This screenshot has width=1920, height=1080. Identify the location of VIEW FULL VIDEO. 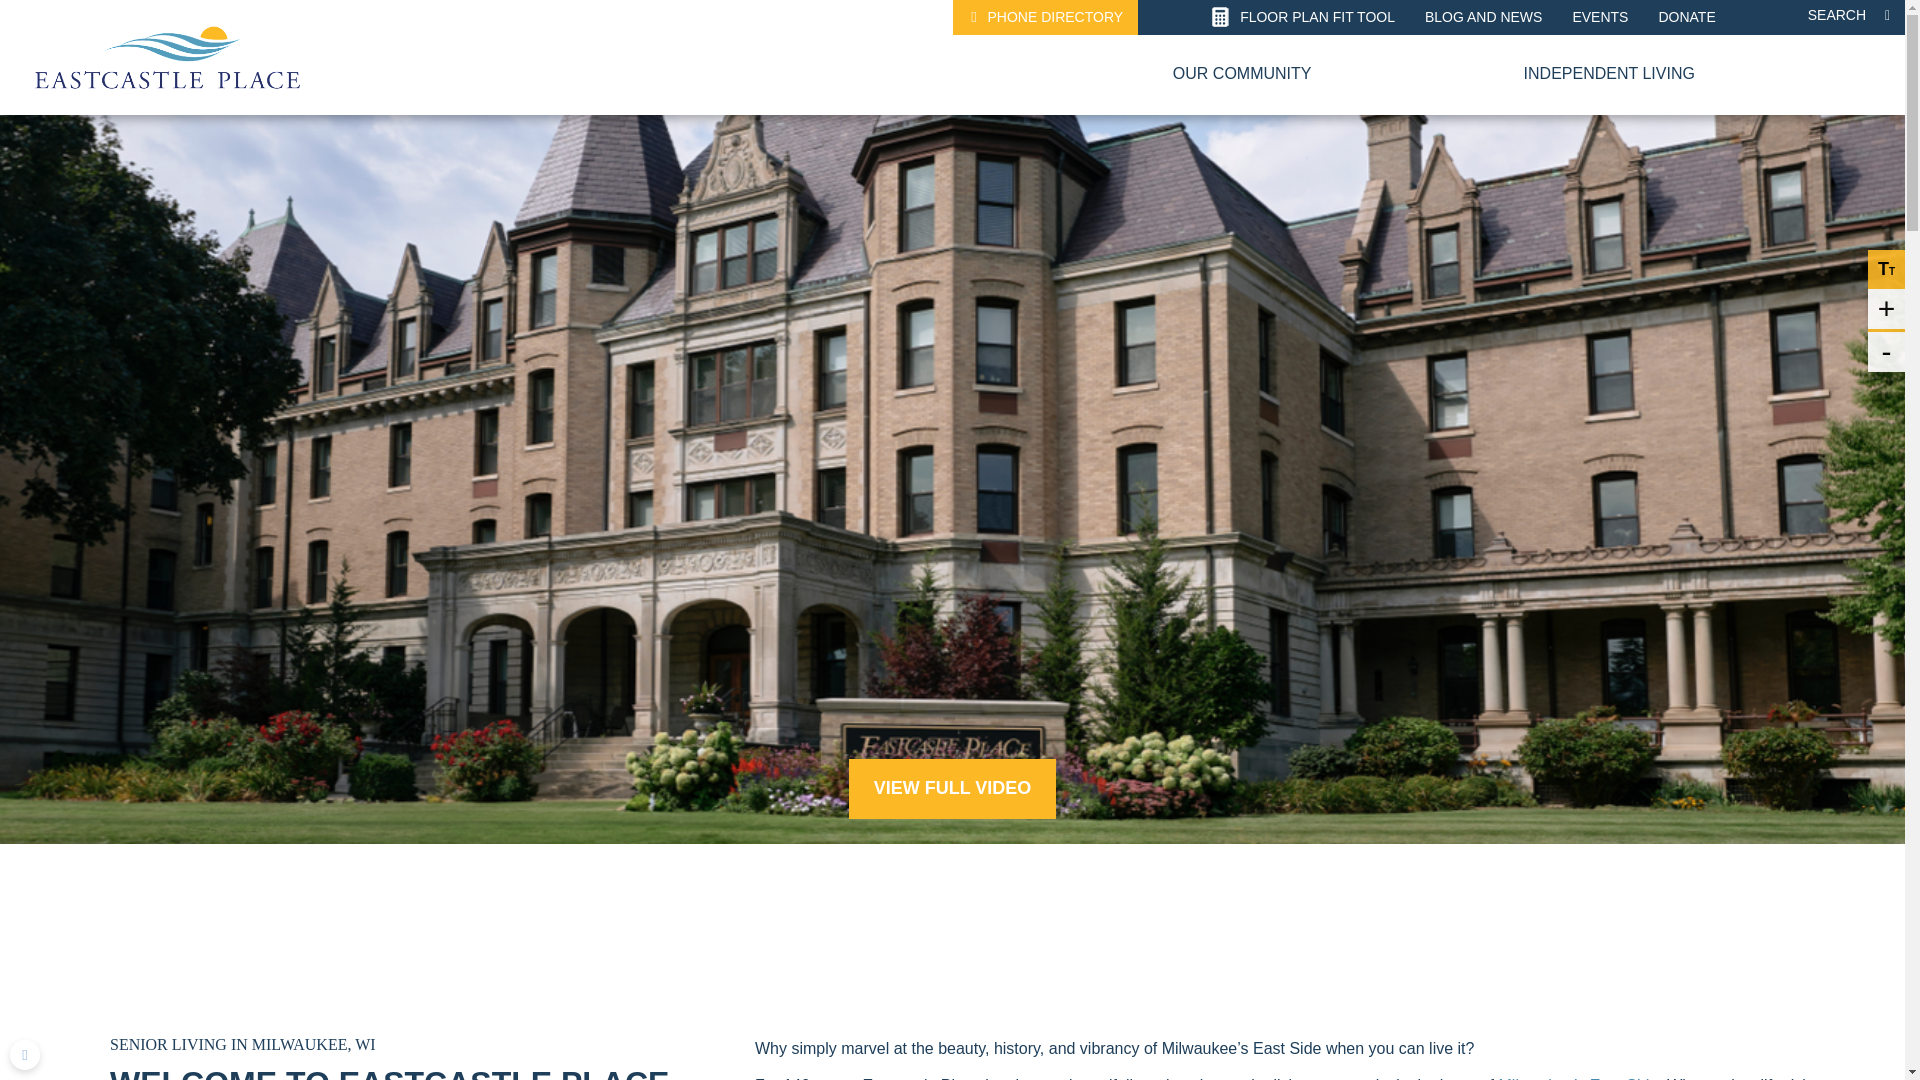
(952, 788).